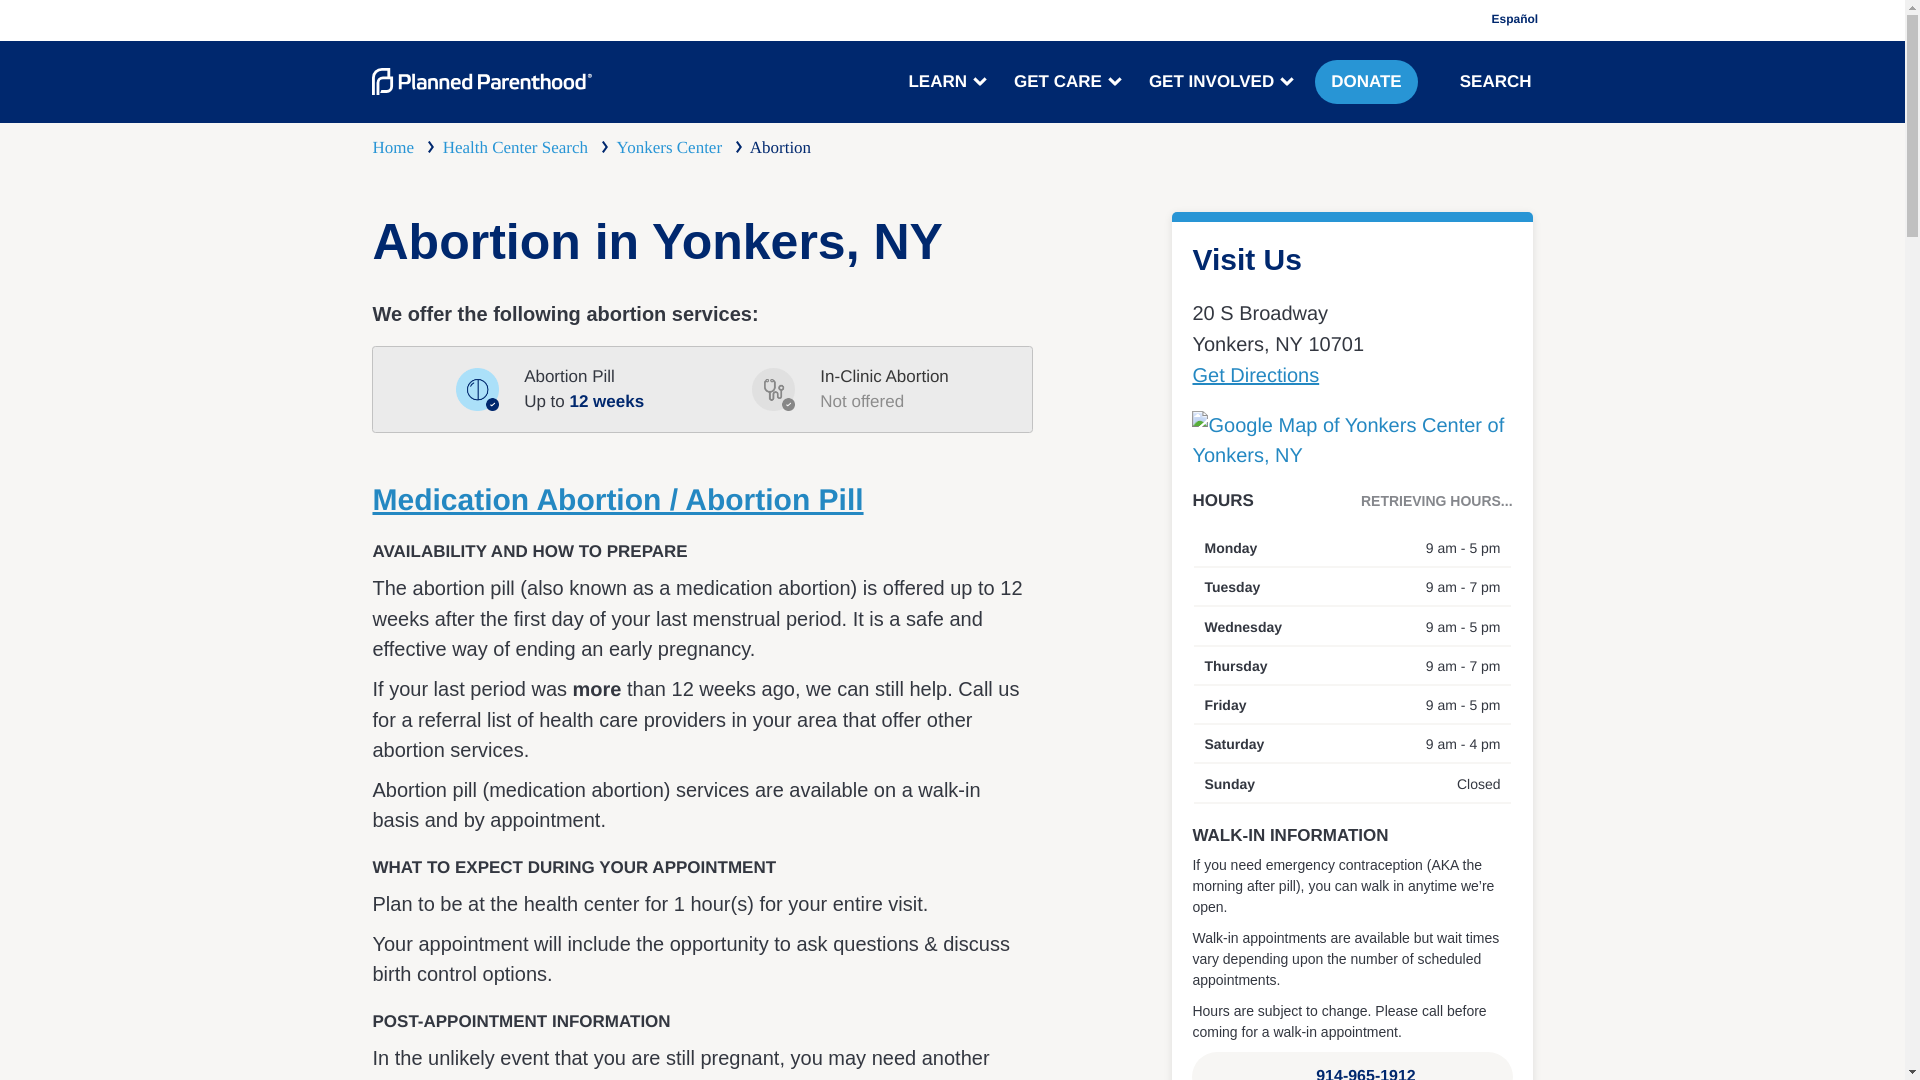 The width and height of the screenshot is (1920, 1080). I want to click on GET INVOLVED, so click(1218, 82).